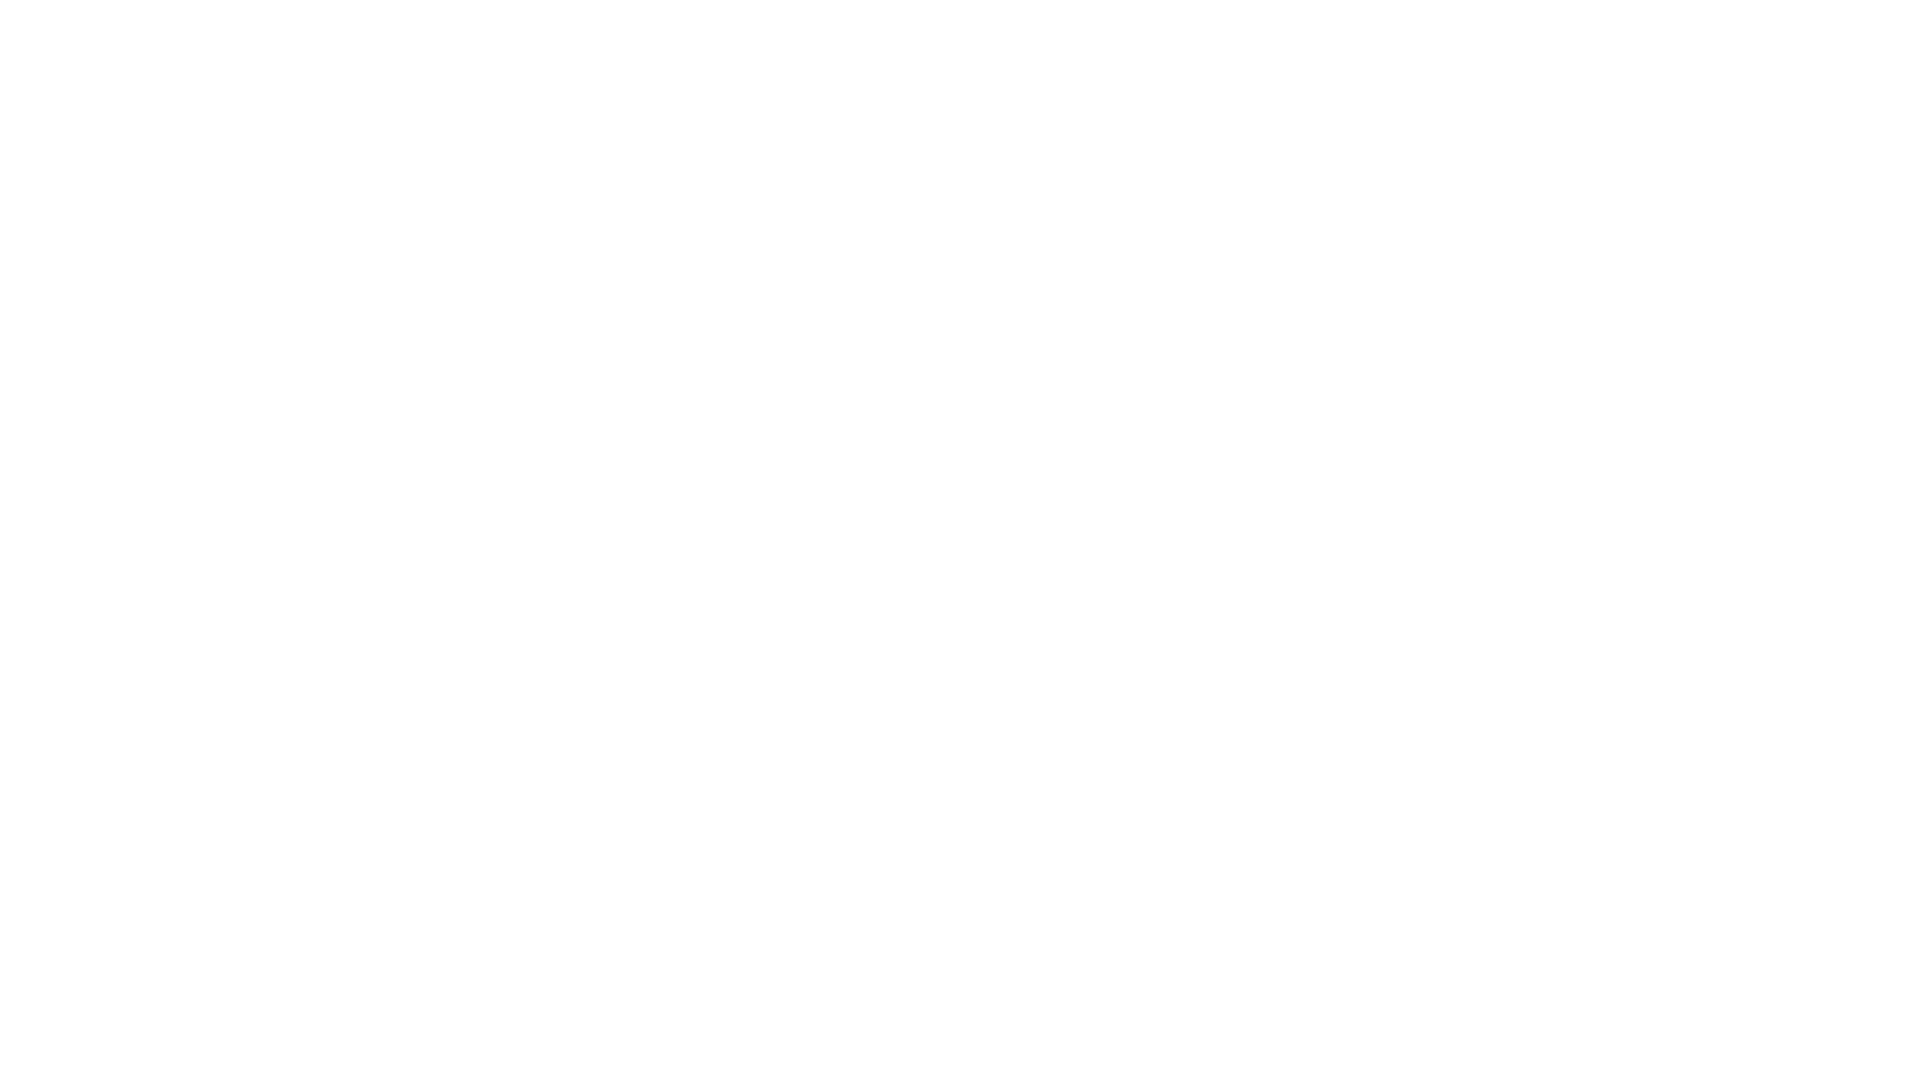 This screenshot has height=1080, width=1920. I want to click on Bitbull services & tarieven, so click(113, 1034).